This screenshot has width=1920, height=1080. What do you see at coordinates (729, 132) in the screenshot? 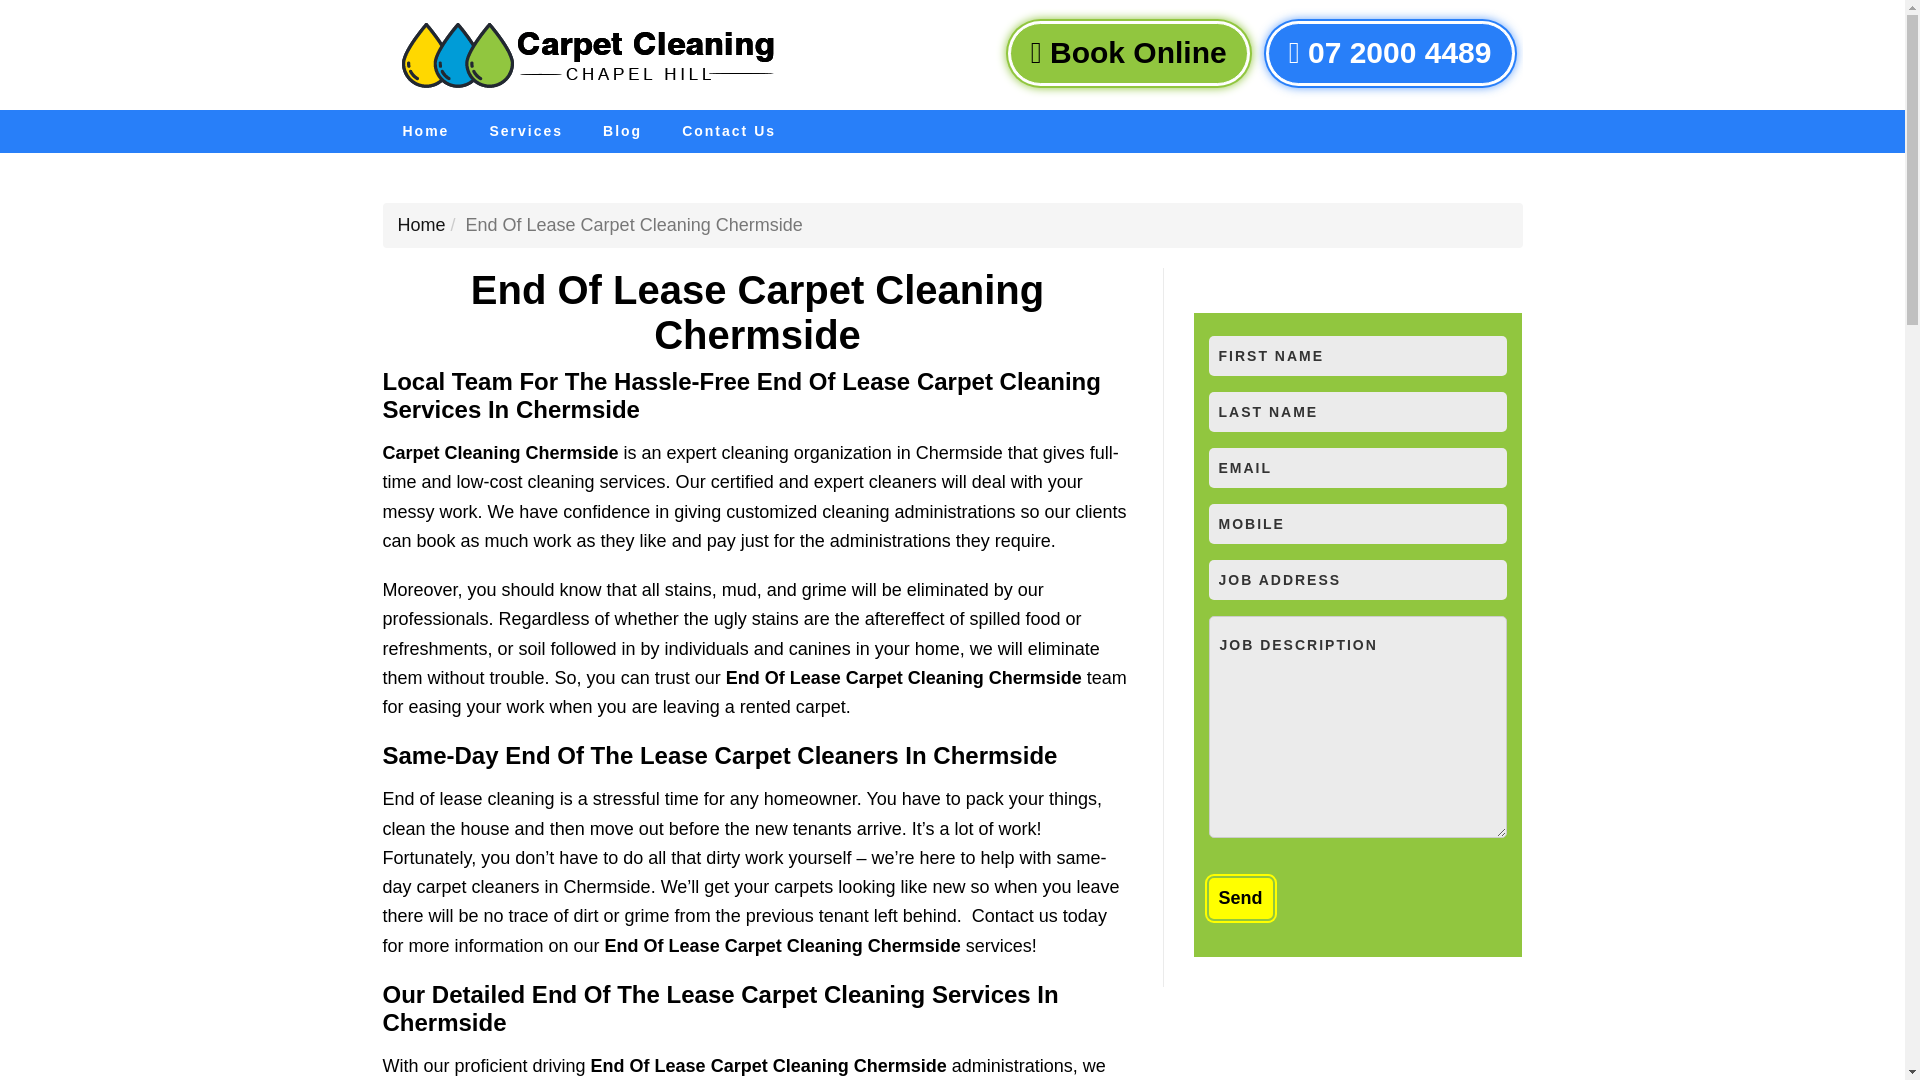
I see `Contact Us` at bounding box center [729, 132].